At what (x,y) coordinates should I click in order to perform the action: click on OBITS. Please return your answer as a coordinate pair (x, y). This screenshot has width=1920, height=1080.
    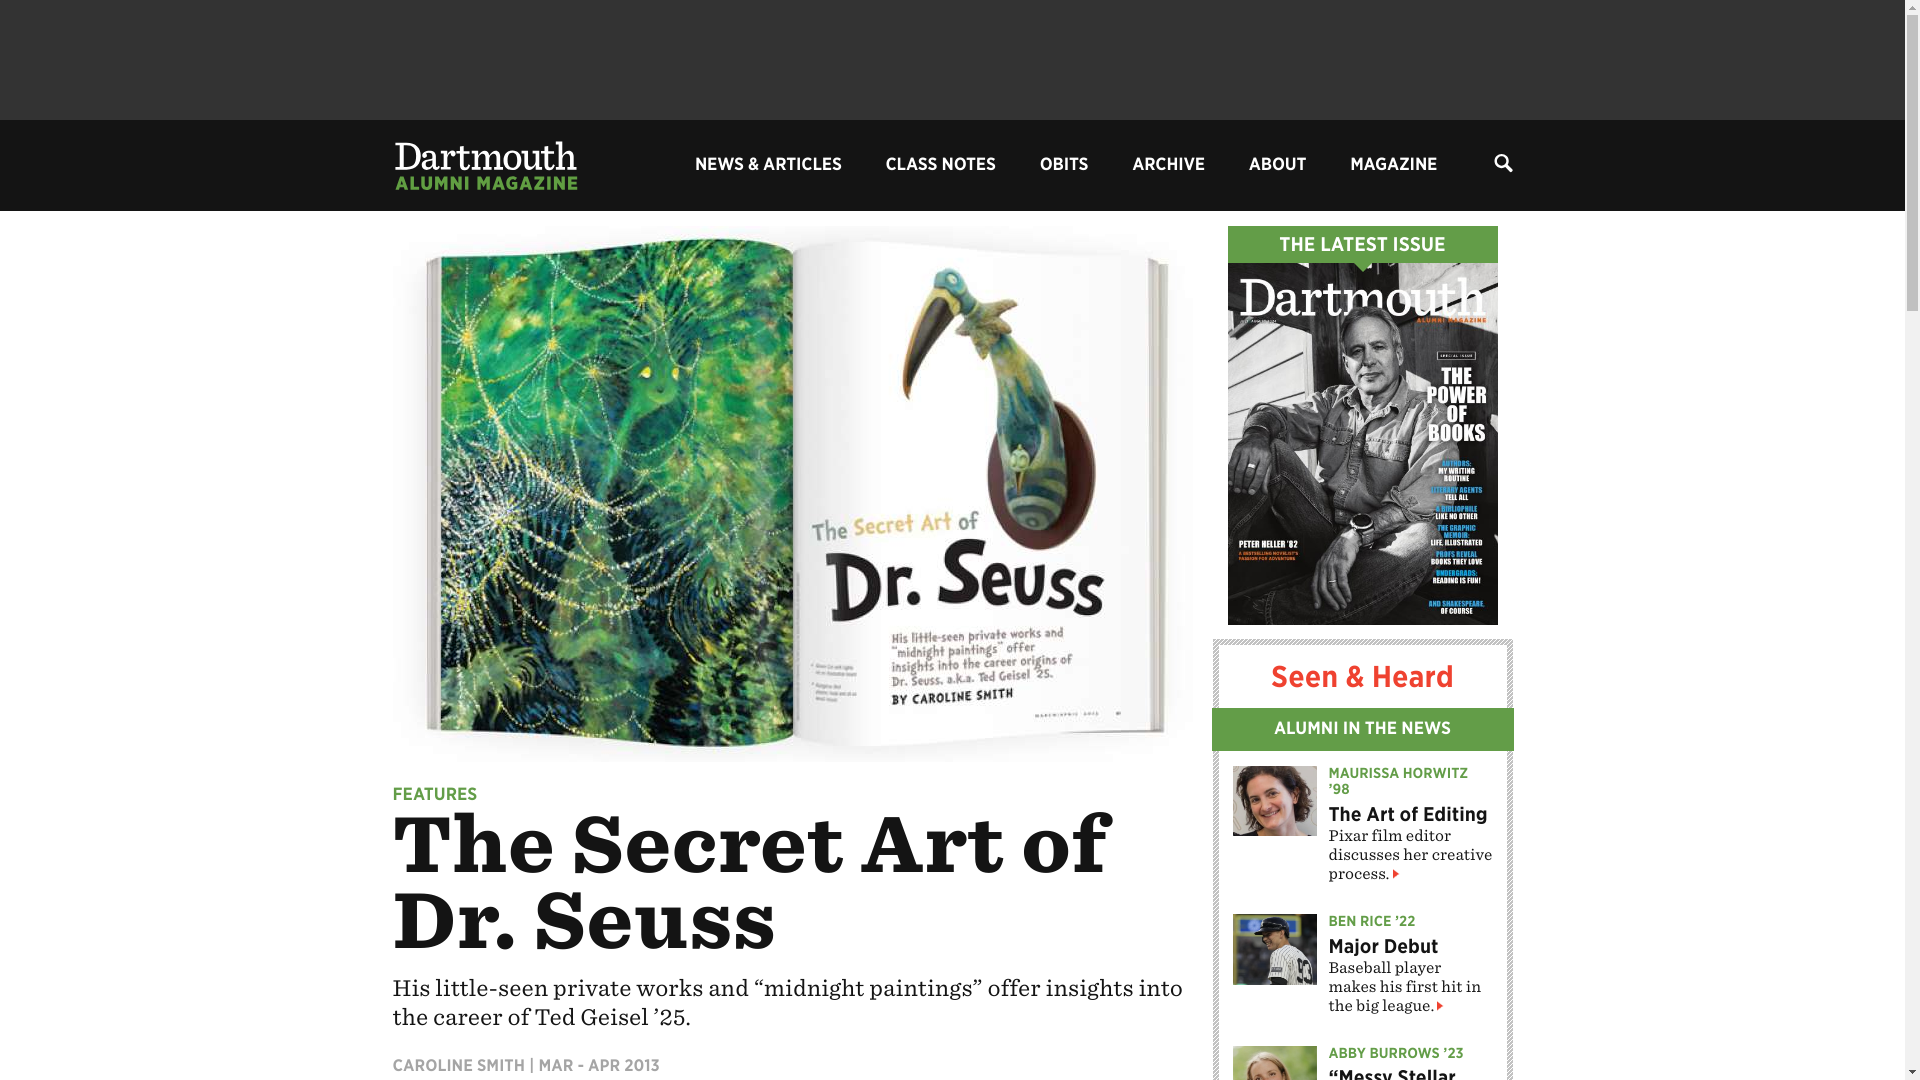
    Looking at the image, I should click on (1064, 164).